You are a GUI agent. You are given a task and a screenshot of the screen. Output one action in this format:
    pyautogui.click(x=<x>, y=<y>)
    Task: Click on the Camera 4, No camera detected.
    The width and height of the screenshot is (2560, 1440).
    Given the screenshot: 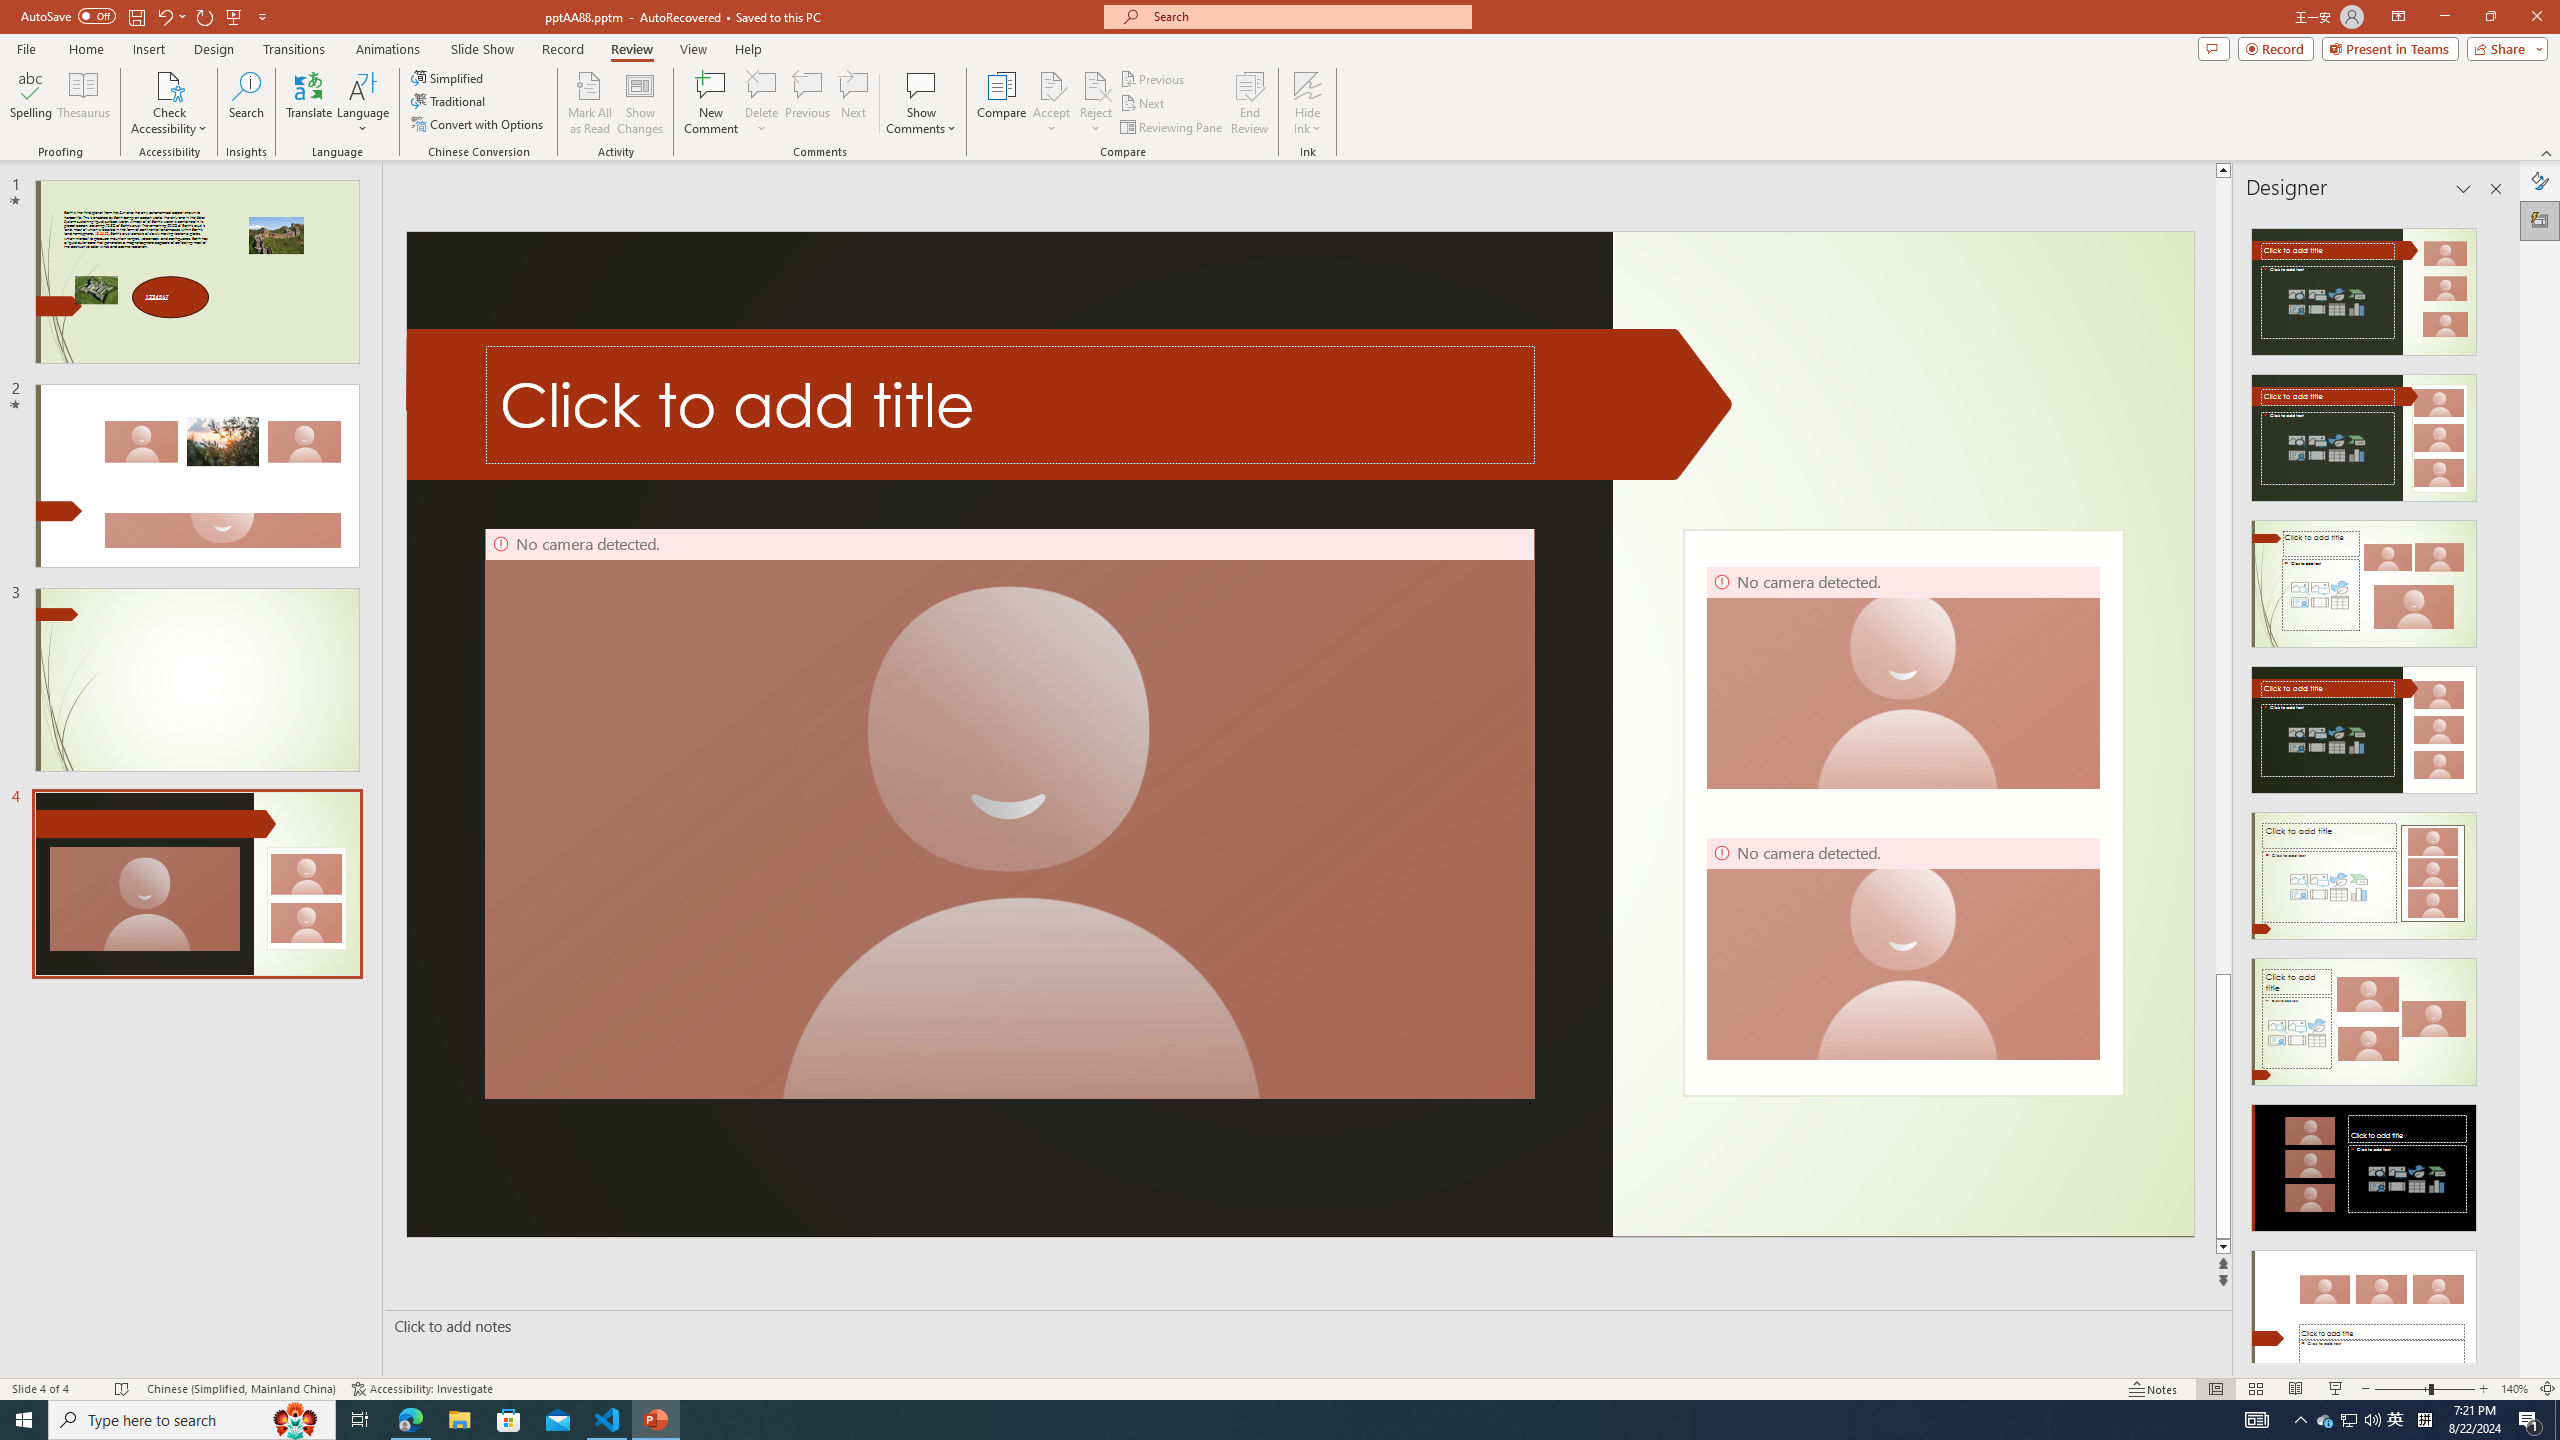 What is the action you would take?
    pyautogui.click(x=1902, y=948)
    